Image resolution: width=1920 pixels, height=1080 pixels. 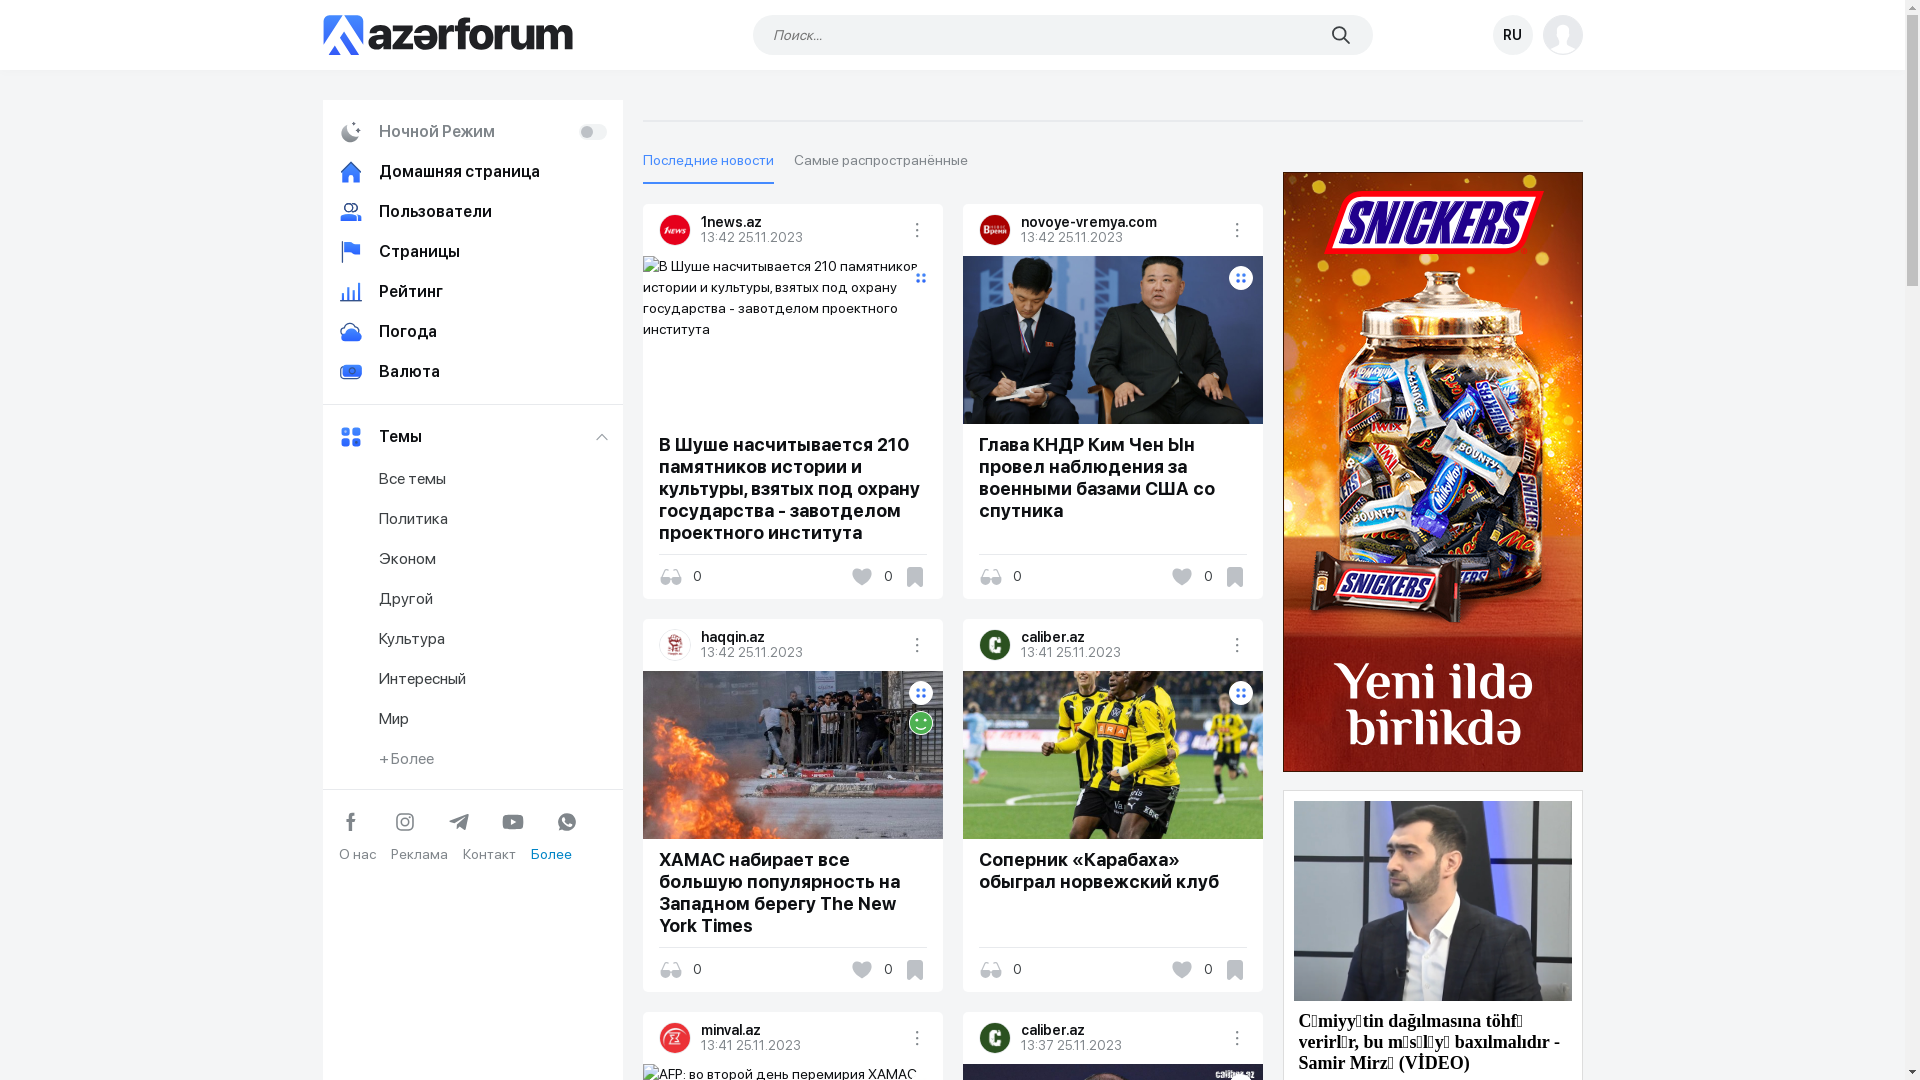 What do you see at coordinates (675, 1038) in the screenshot?
I see `minval.az` at bounding box center [675, 1038].